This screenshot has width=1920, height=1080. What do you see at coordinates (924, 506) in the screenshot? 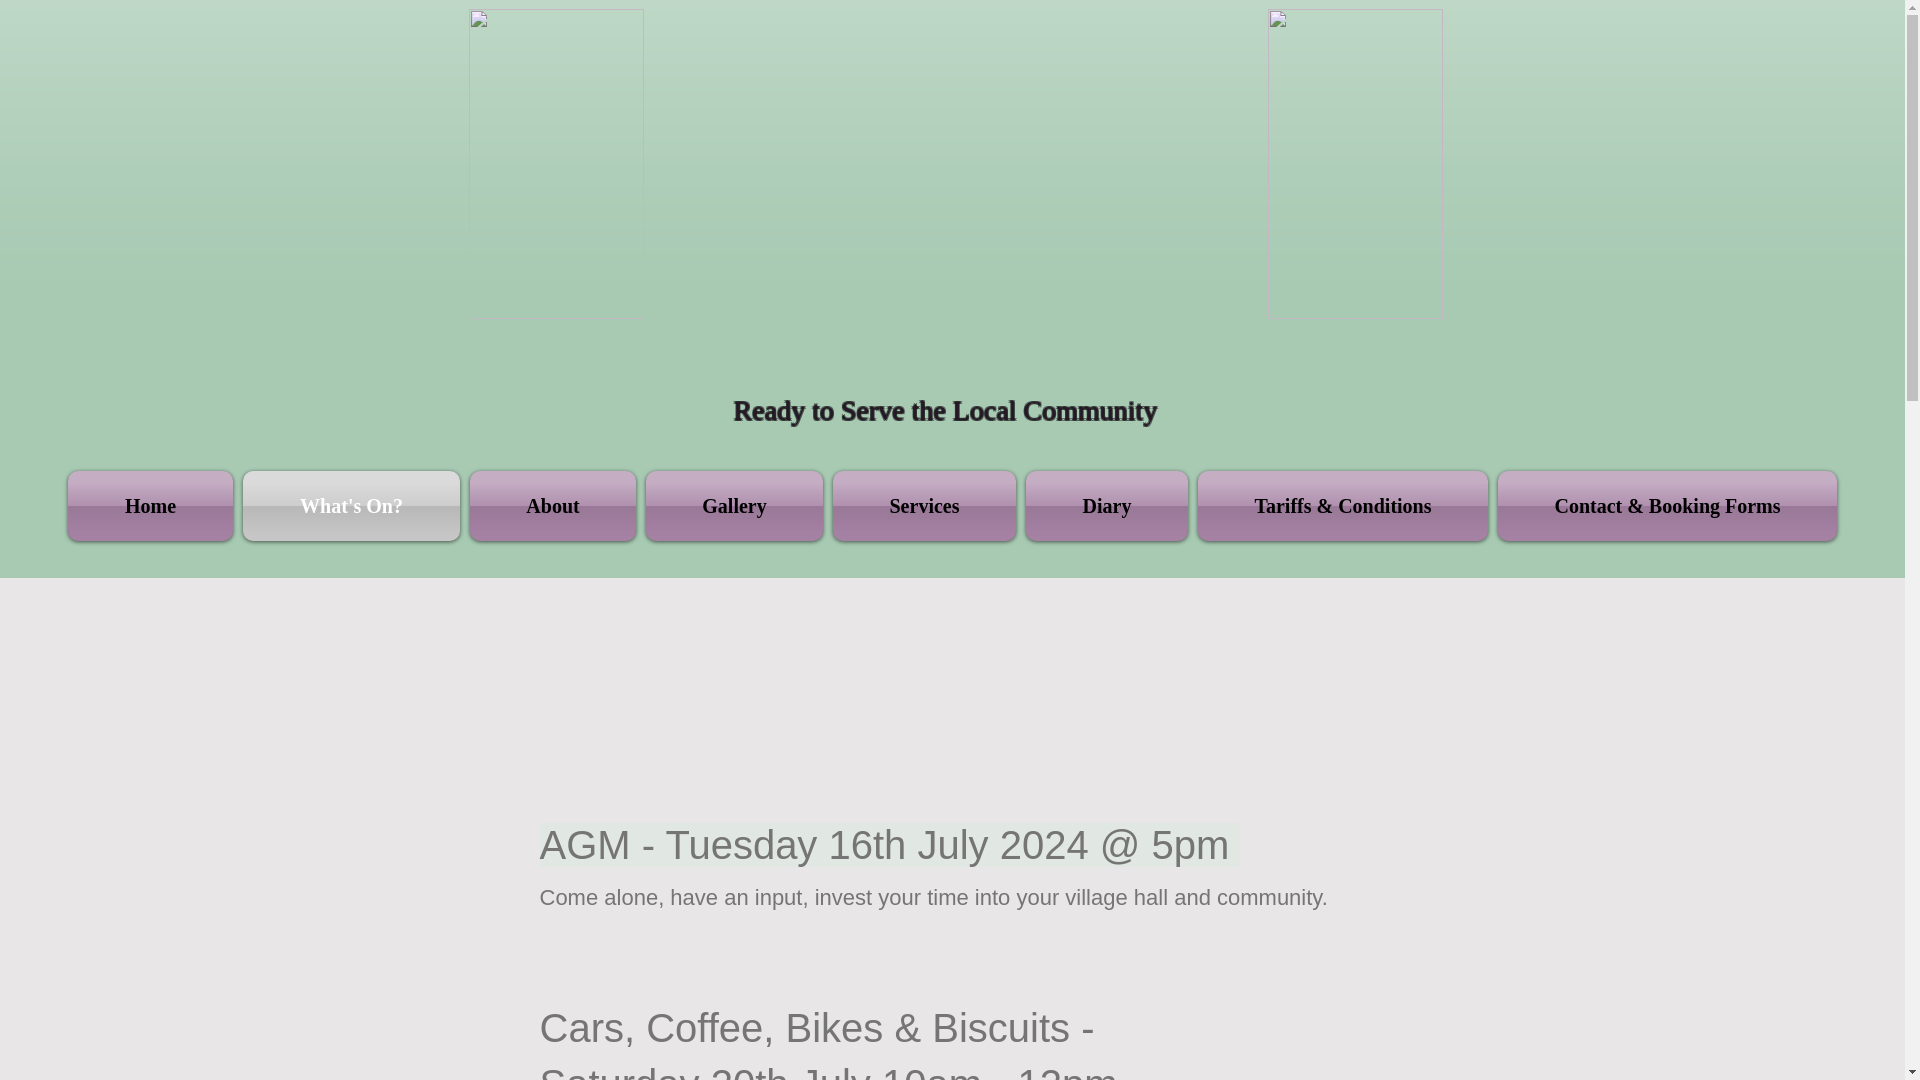
I see `Services` at bounding box center [924, 506].